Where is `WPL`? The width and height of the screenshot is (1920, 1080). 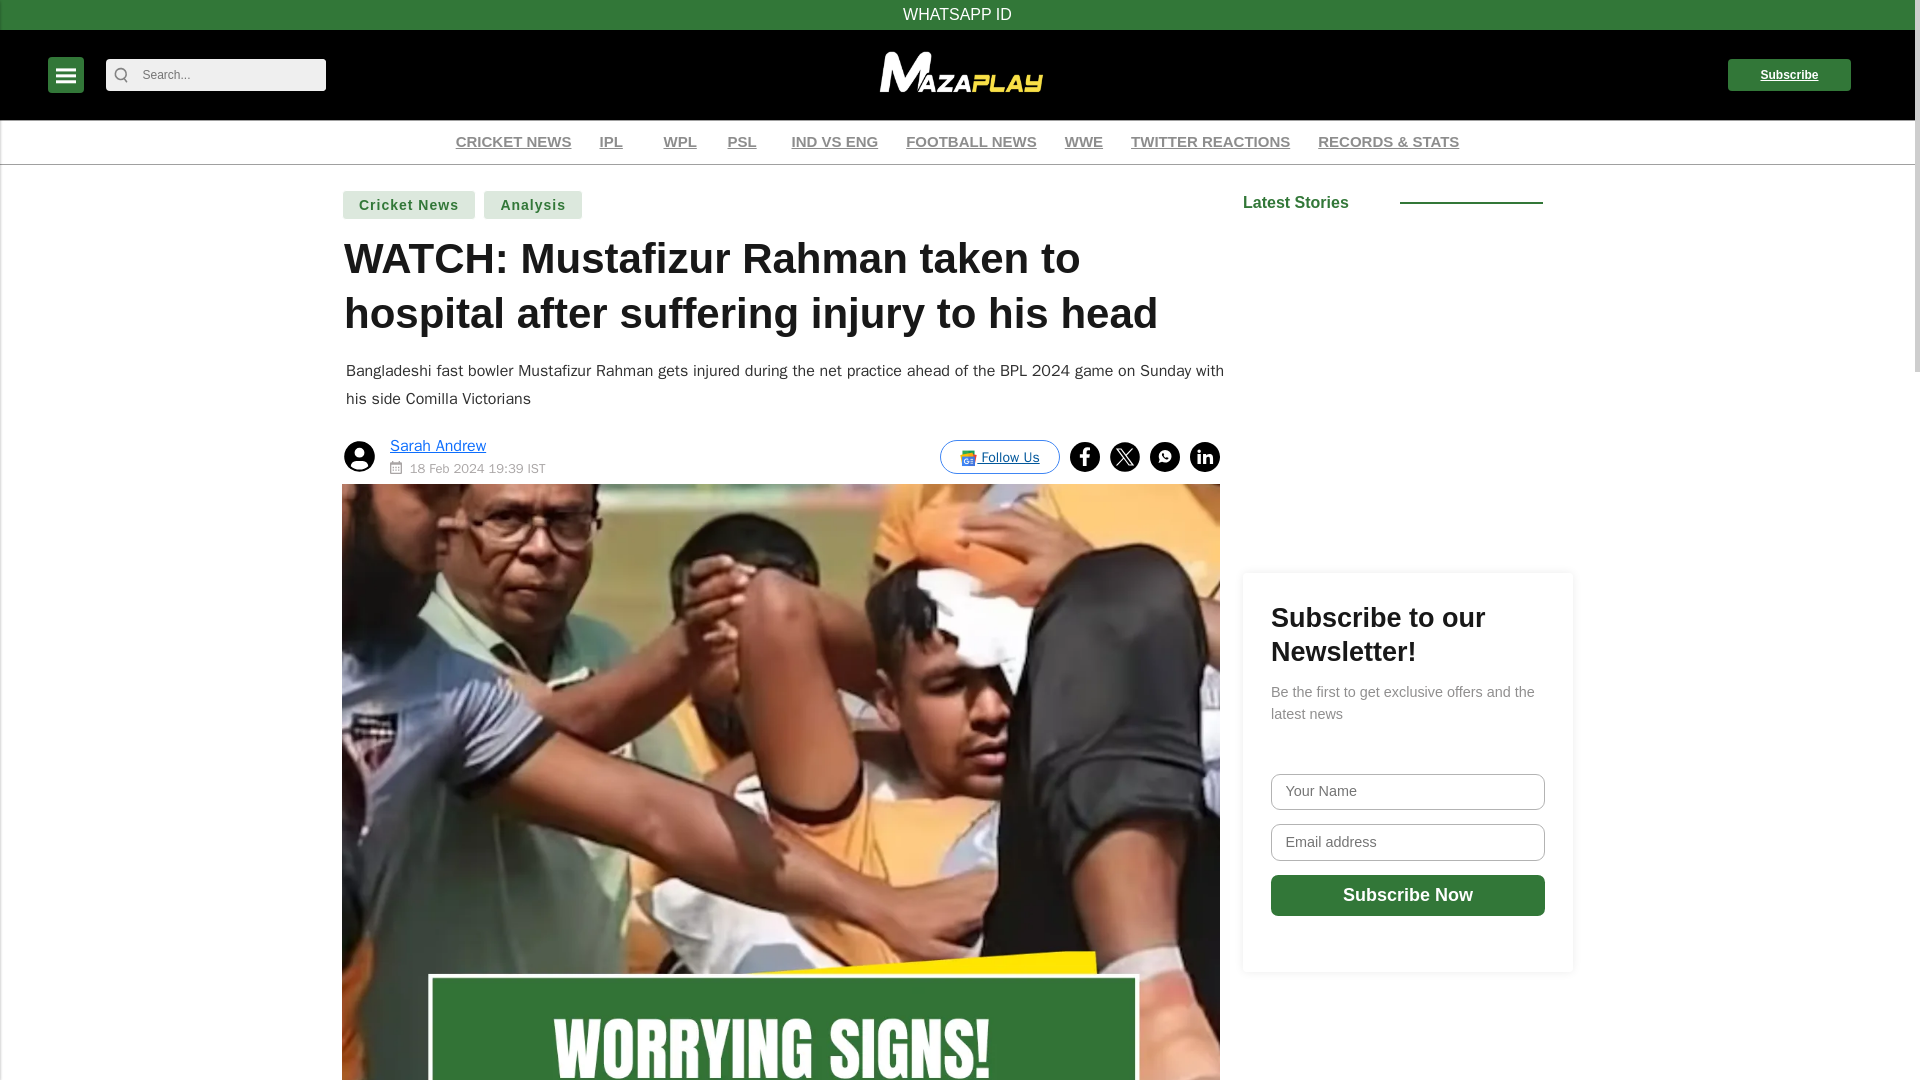 WPL is located at coordinates (681, 142).